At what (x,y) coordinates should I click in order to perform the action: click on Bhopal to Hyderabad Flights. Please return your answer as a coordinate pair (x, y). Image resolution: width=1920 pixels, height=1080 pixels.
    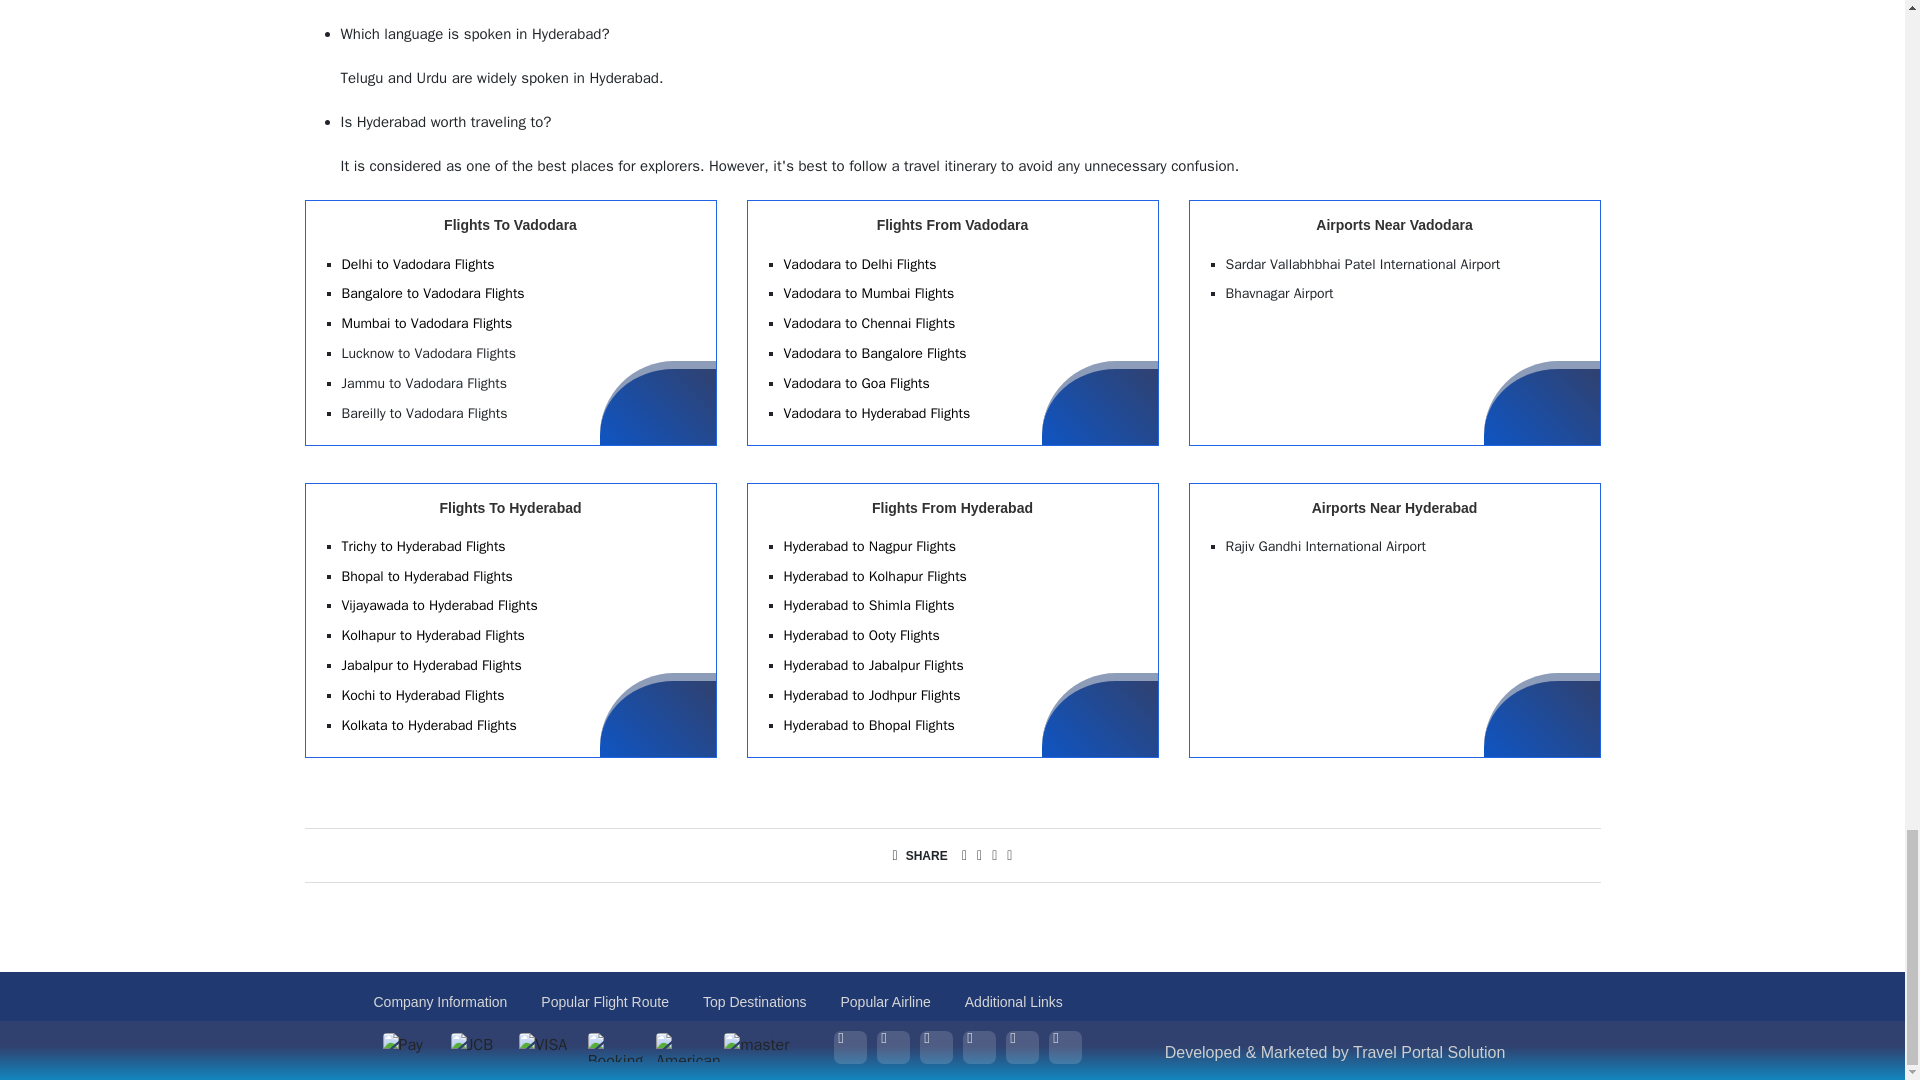
    Looking at the image, I should click on (426, 576).